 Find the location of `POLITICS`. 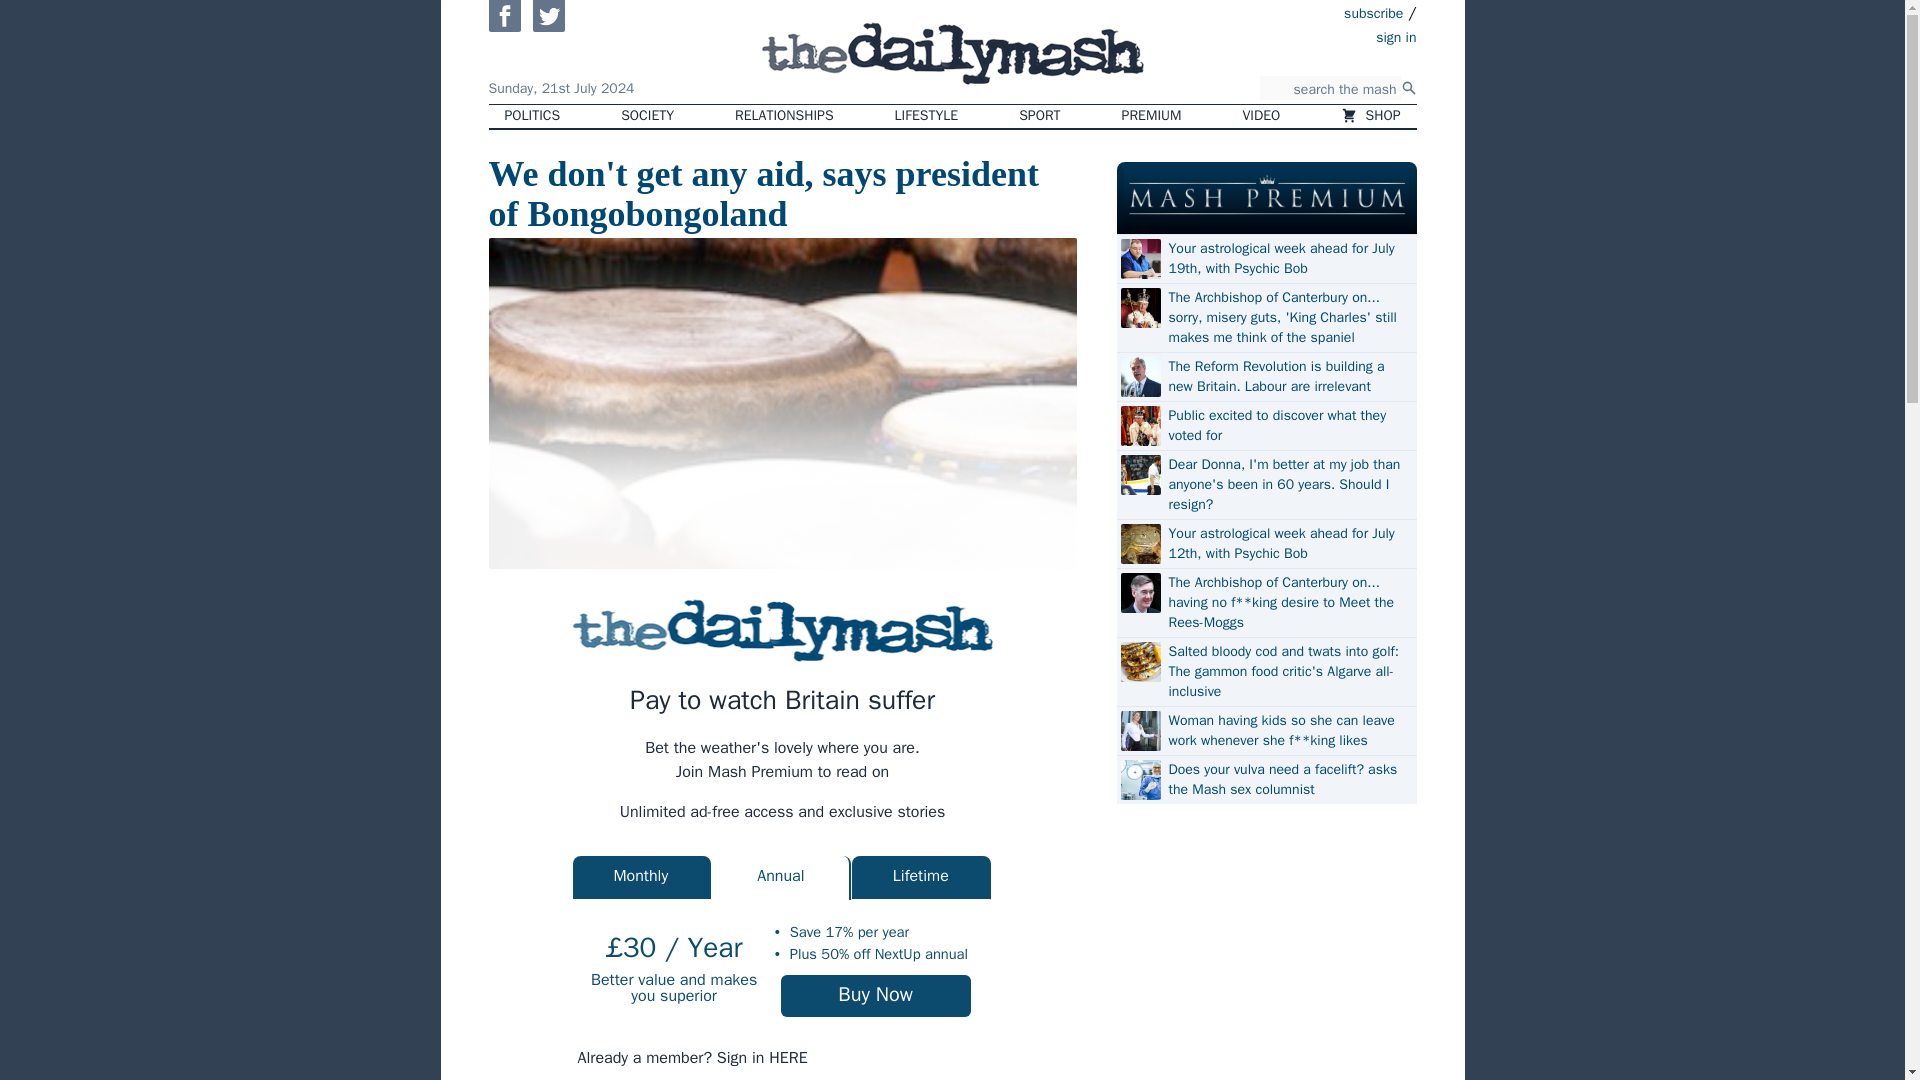

POLITICS is located at coordinates (532, 116).